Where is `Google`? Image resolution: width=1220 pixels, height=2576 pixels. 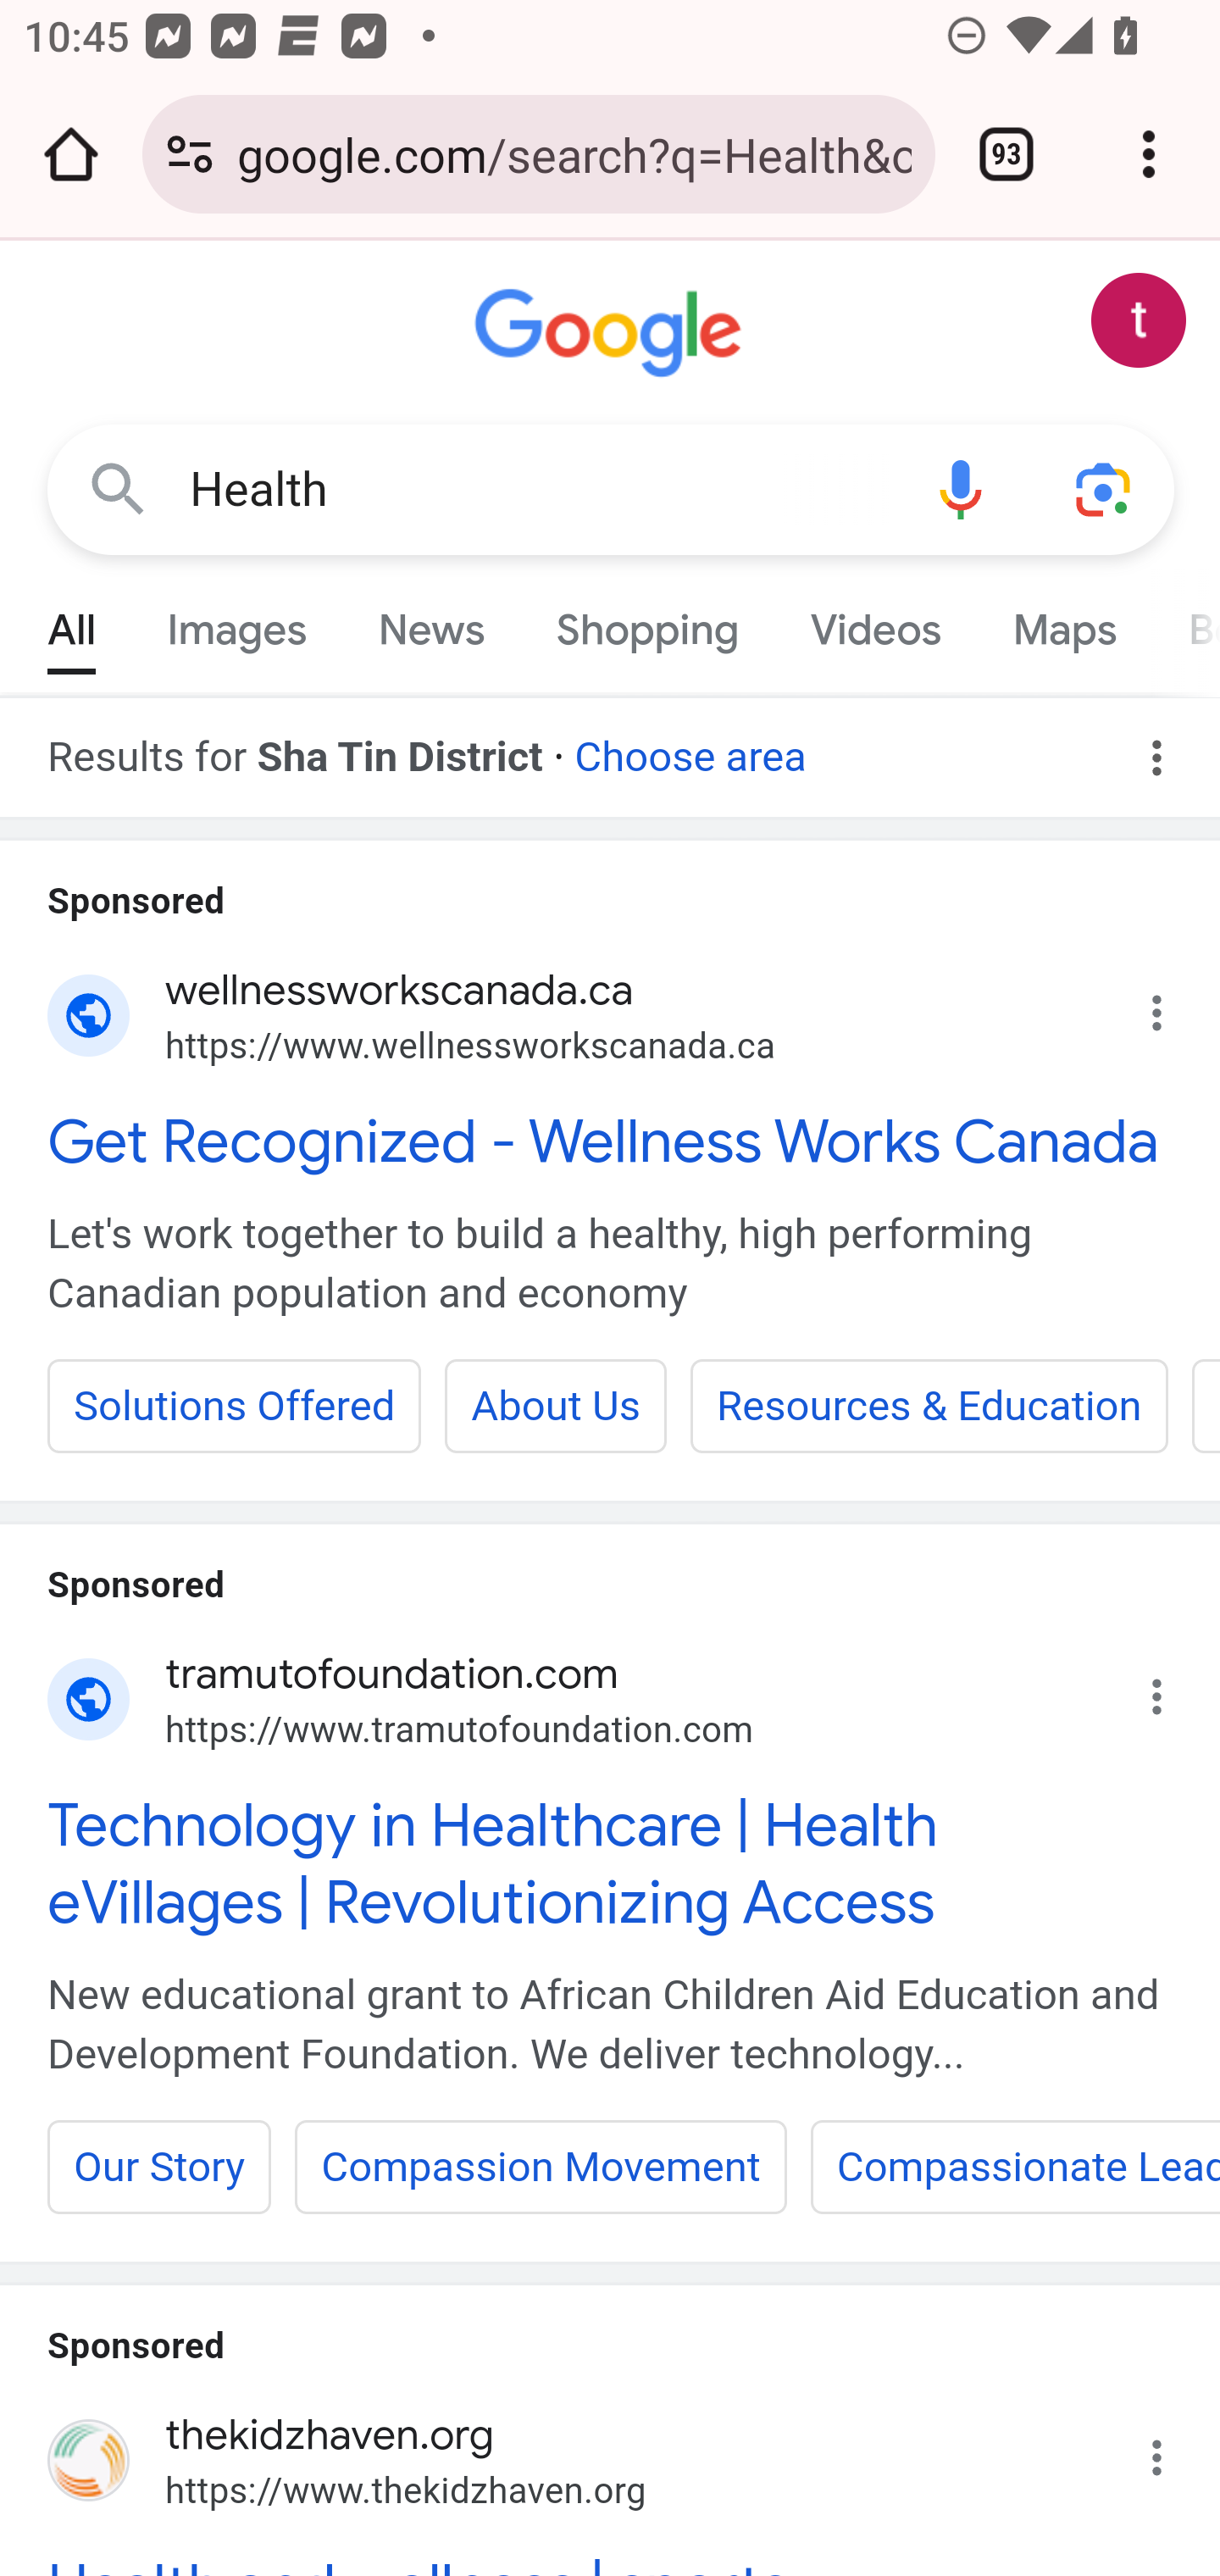
Google is located at coordinates (612, 334).